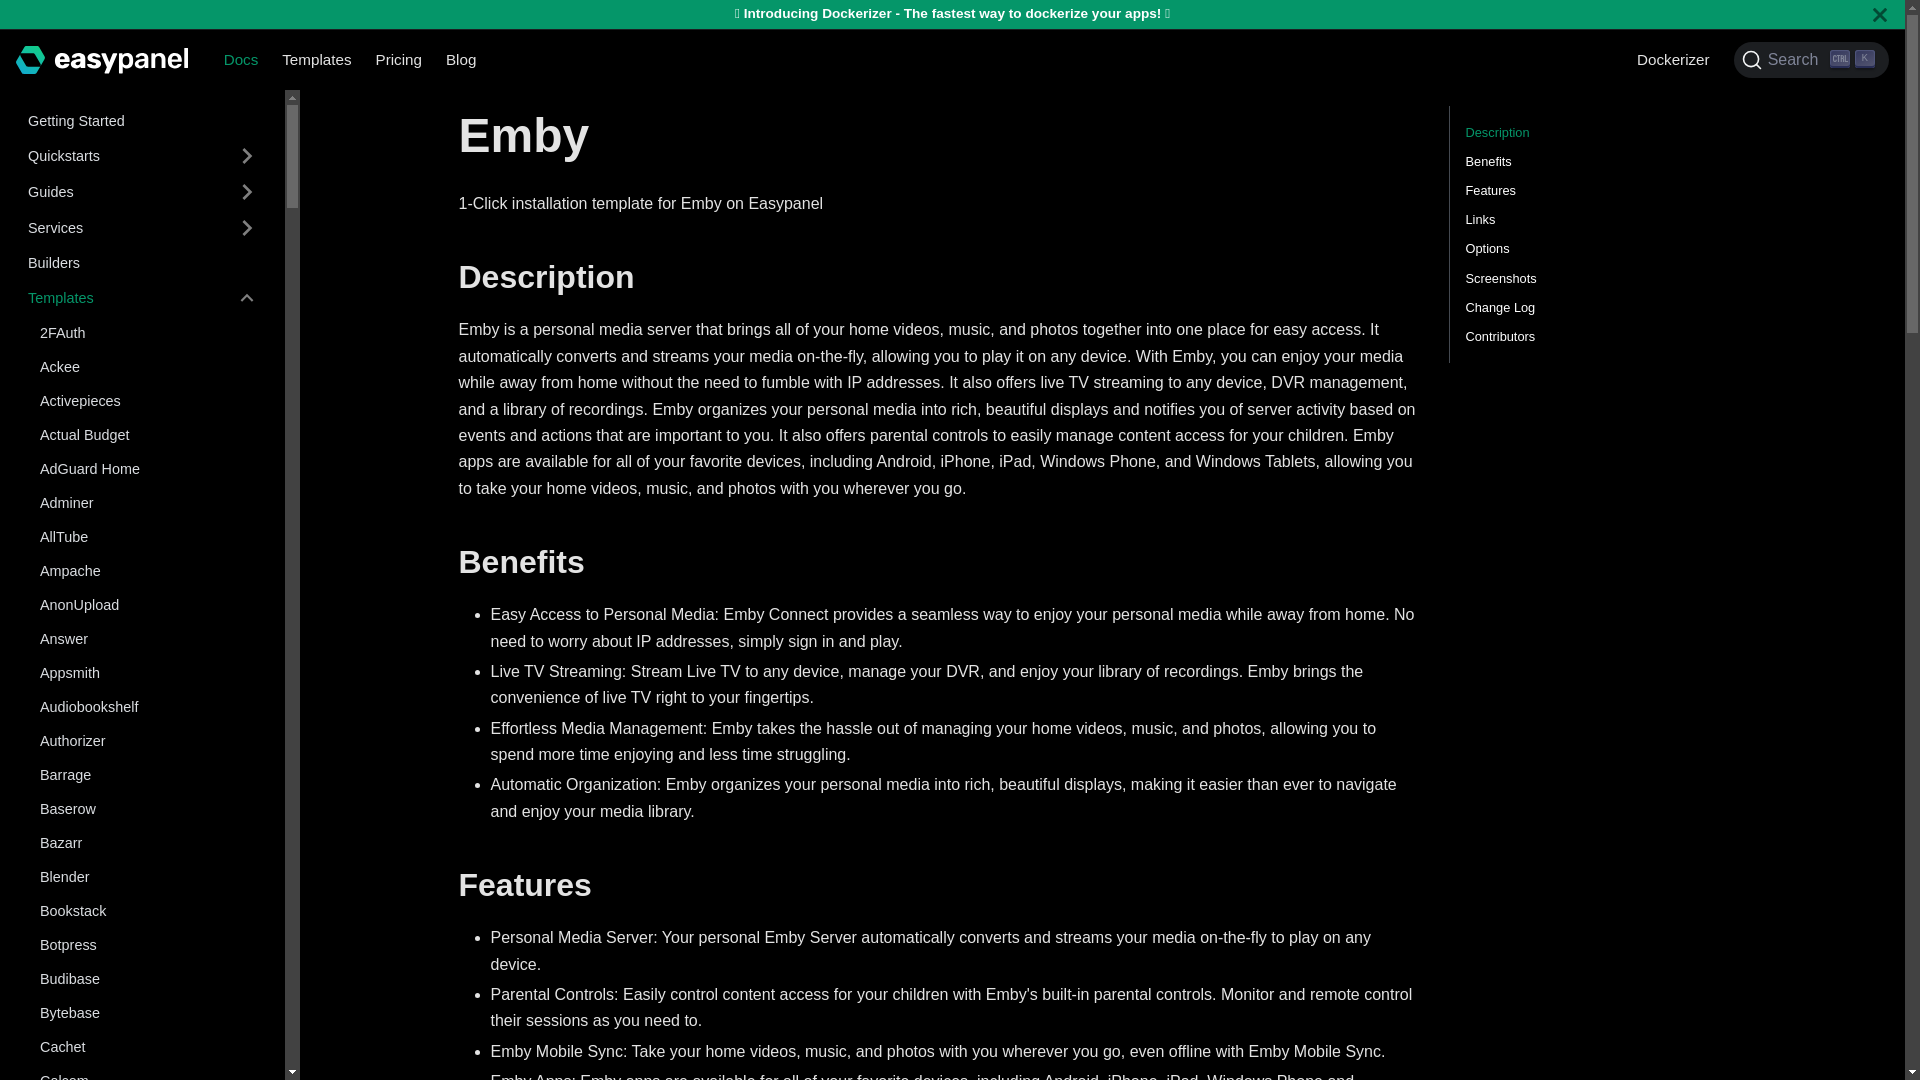 This screenshot has width=1920, height=1080. What do you see at coordinates (148, 876) in the screenshot?
I see `Blender` at bounding box center [148, 876].